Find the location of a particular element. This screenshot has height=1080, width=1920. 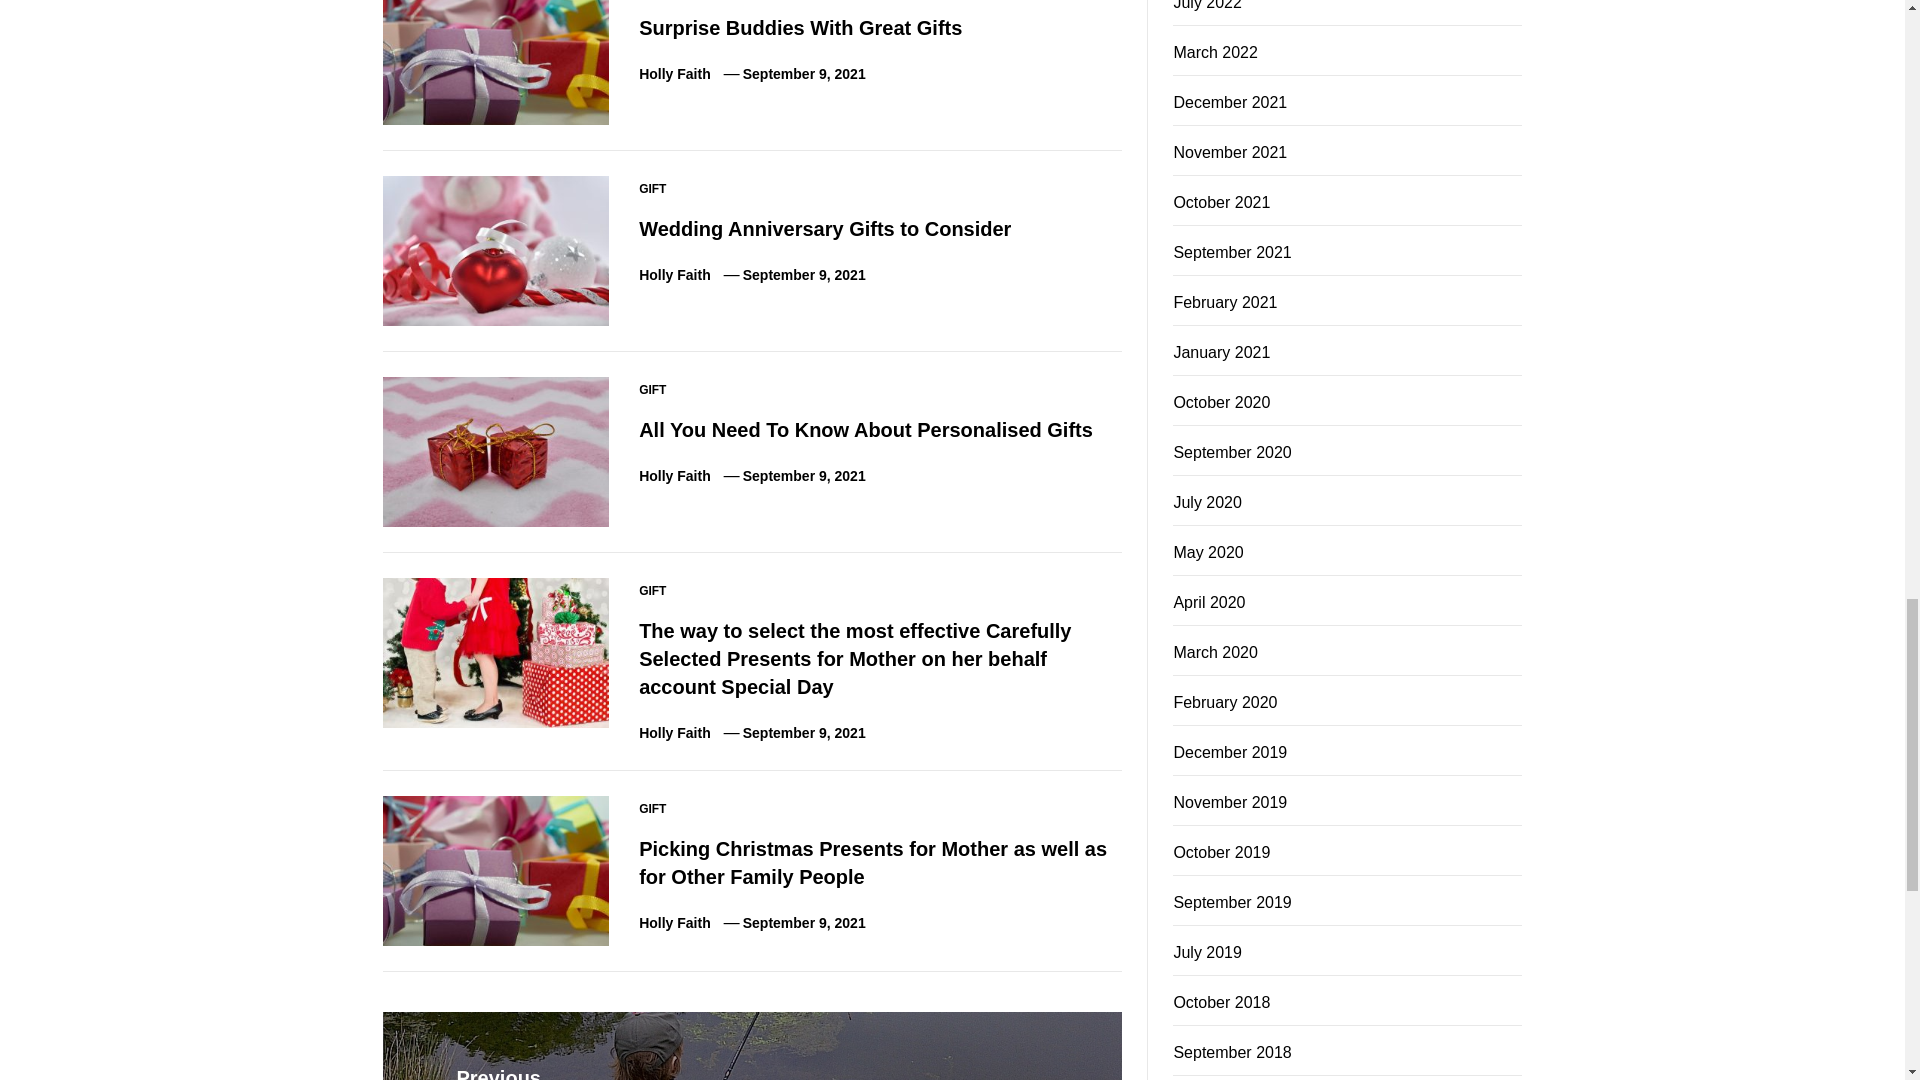

September 9, 2021 is located at coordinates (804, 274).